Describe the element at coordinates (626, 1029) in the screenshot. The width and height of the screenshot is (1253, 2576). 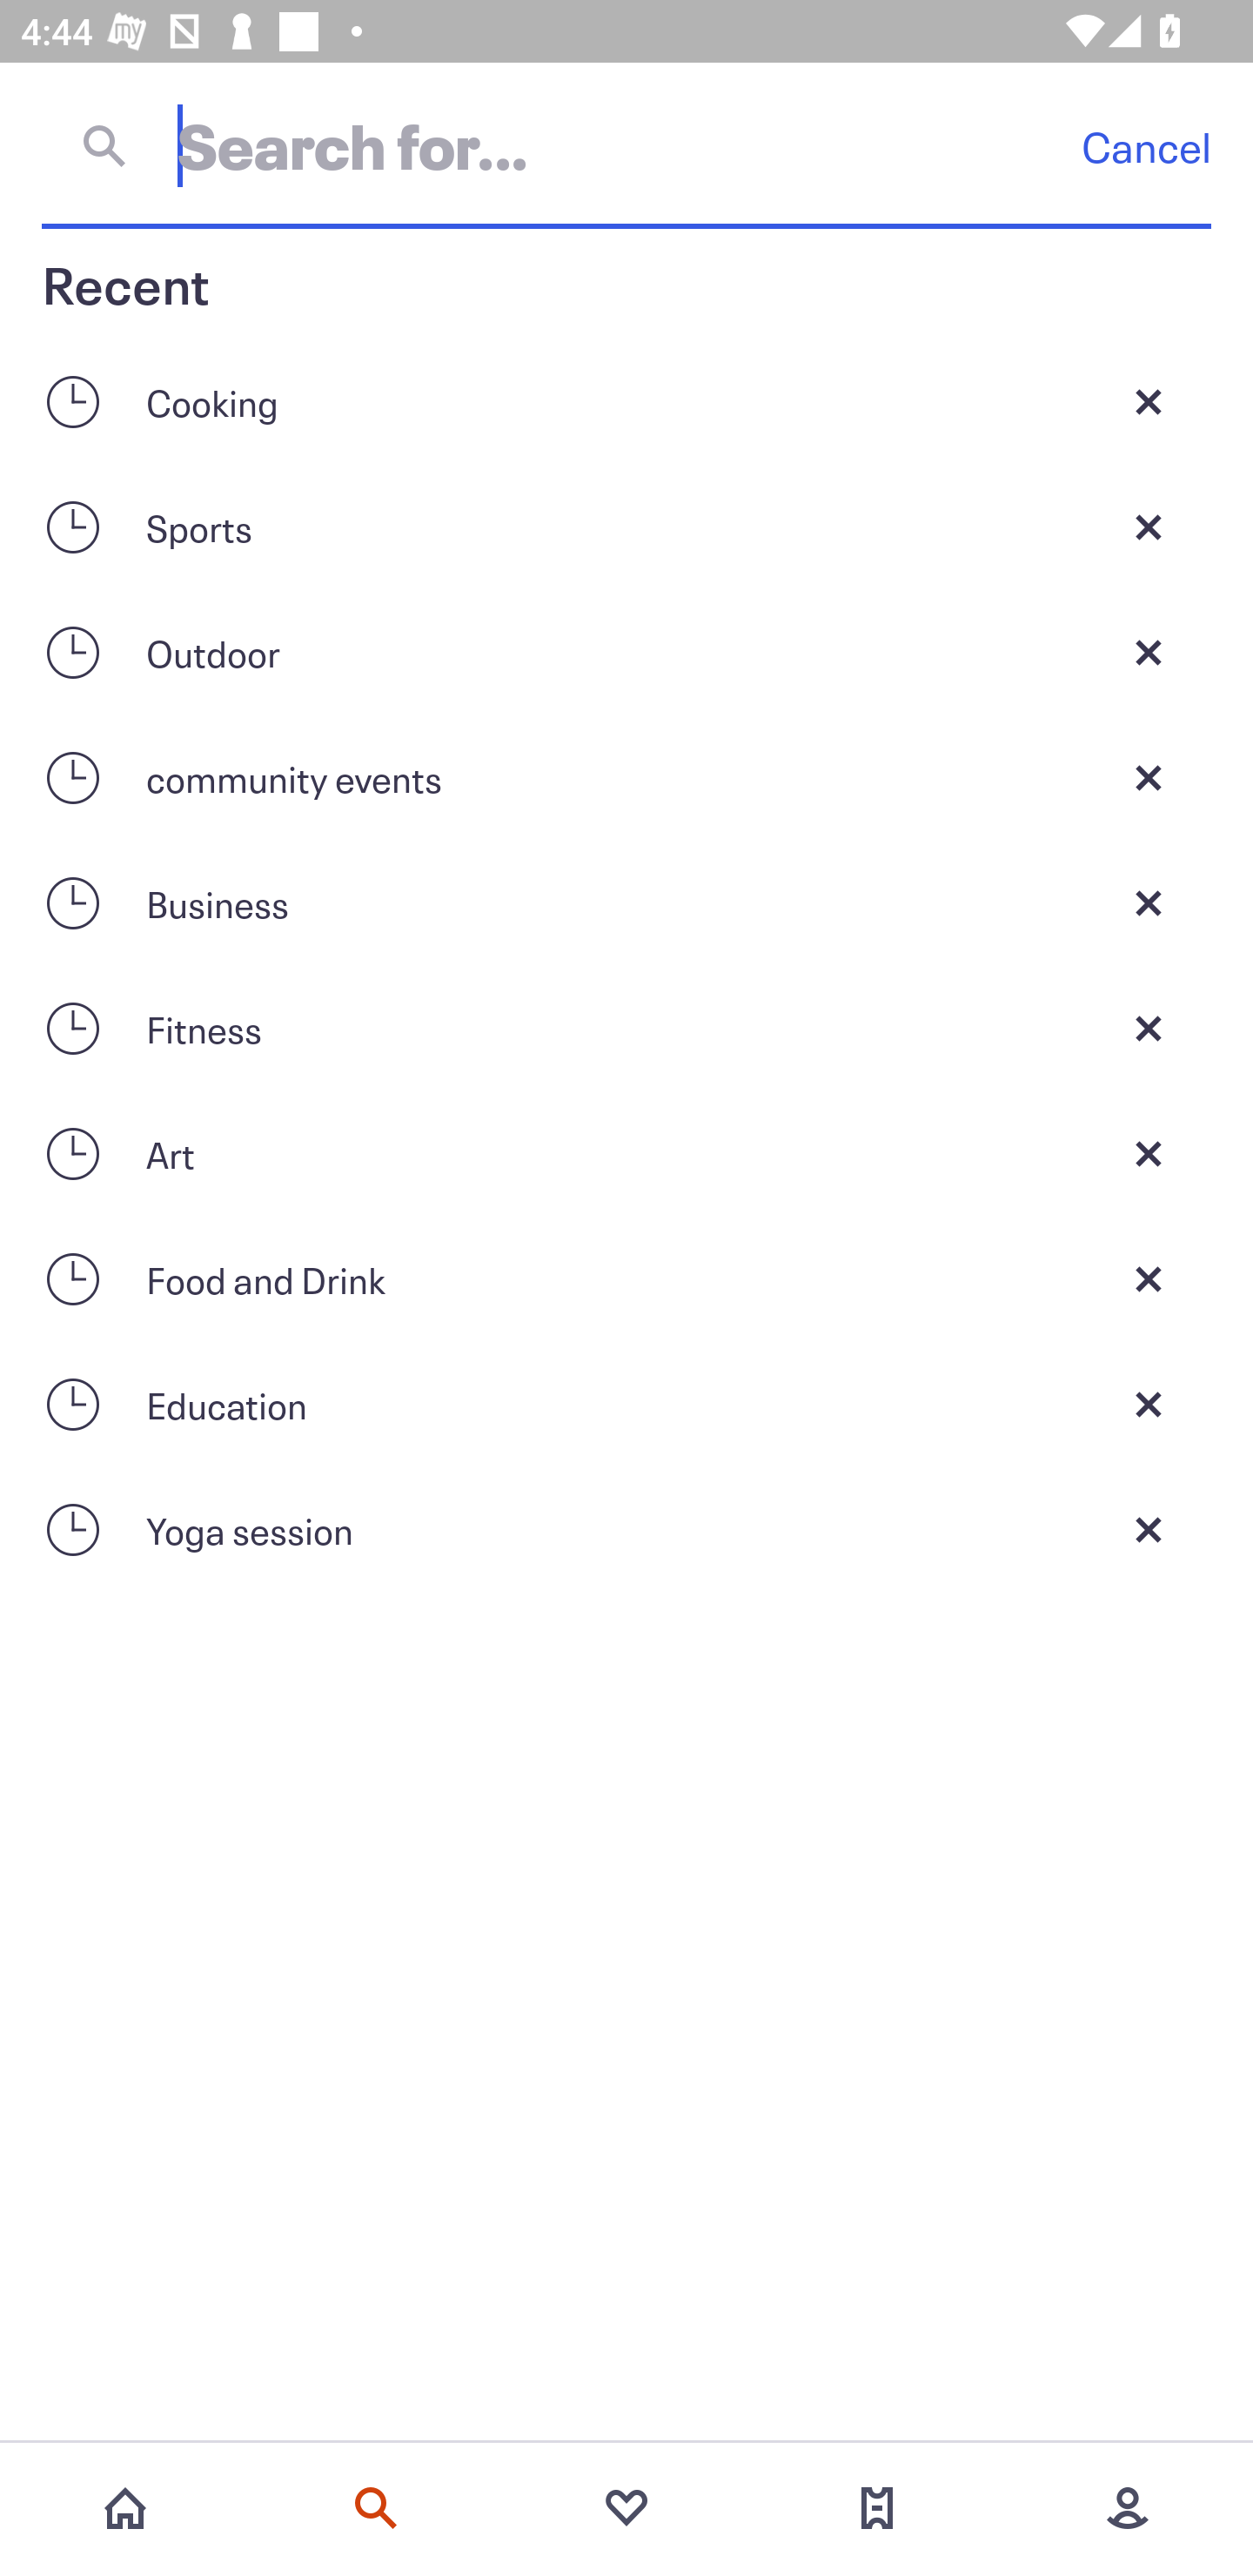
I see `Fitness Close current screen` at that location.